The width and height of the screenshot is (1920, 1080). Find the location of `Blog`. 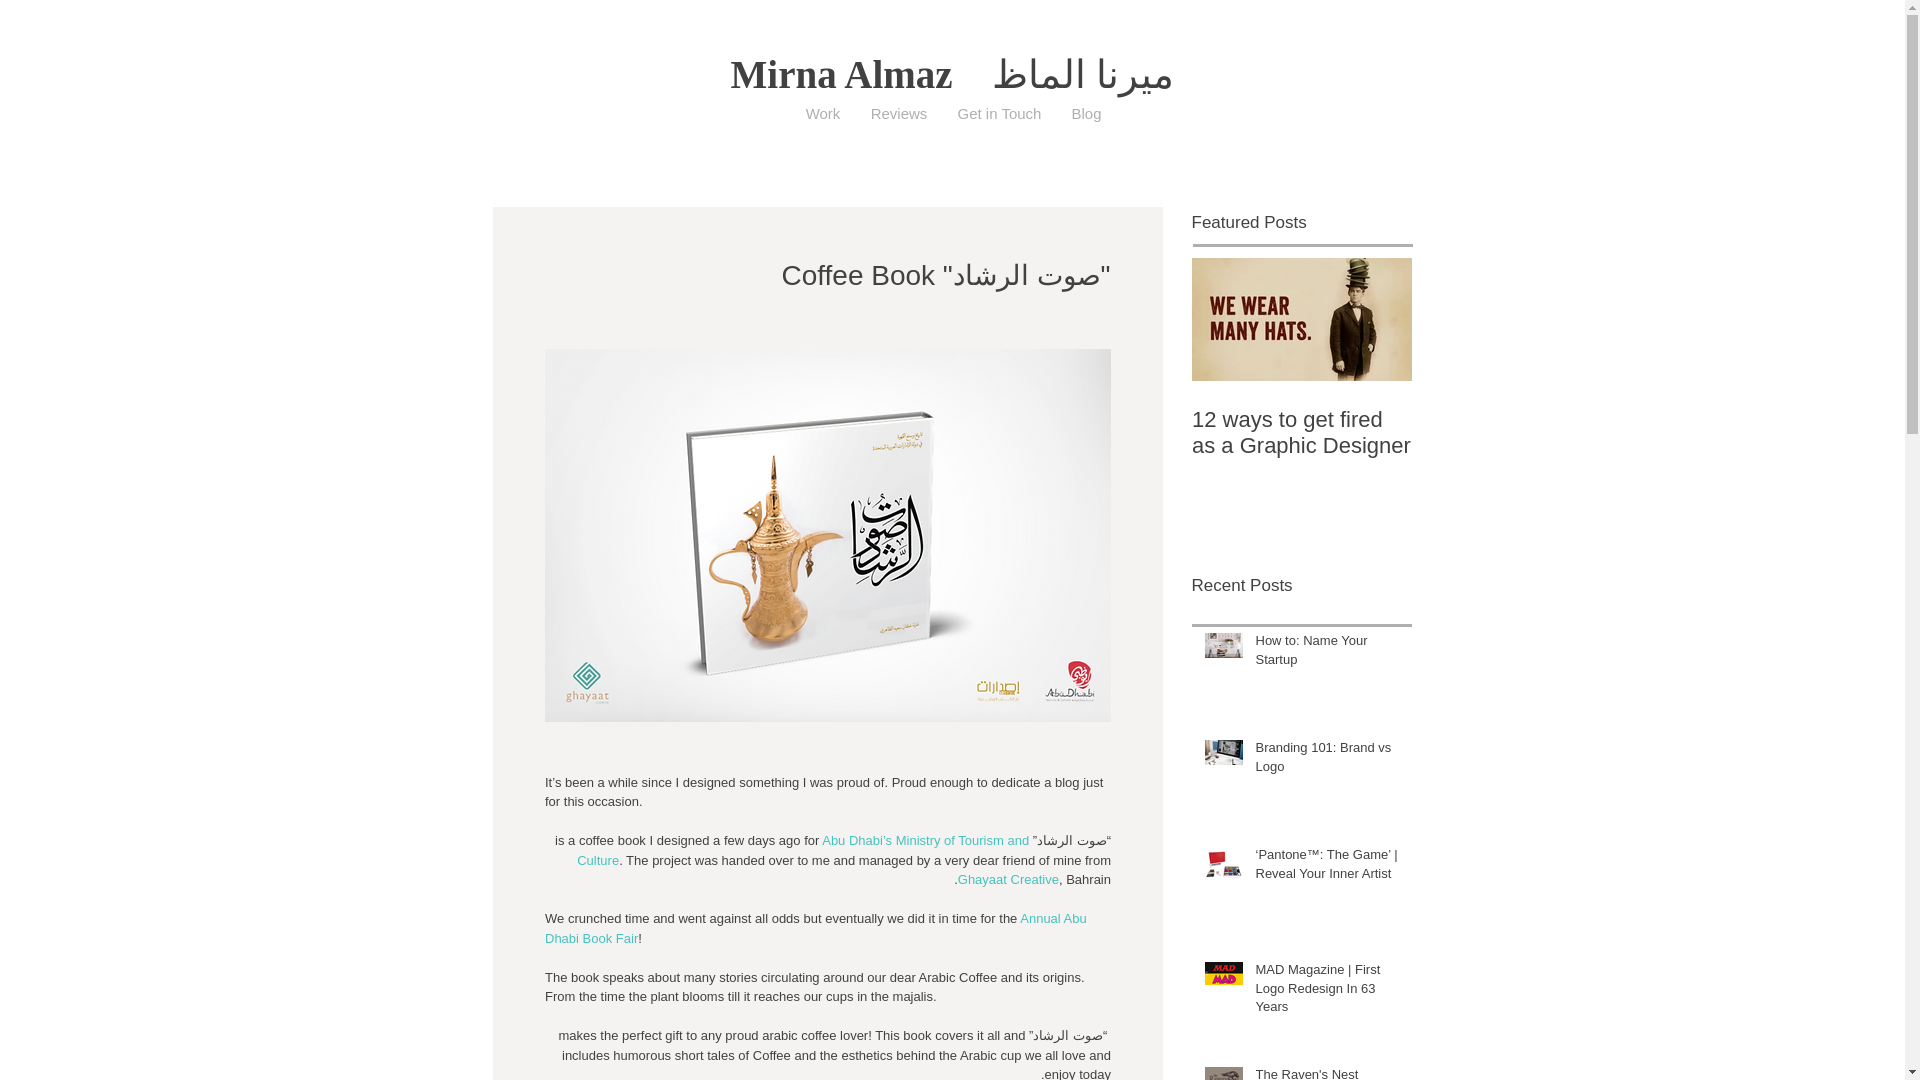

Blog is located at coordinates (1086, 114).